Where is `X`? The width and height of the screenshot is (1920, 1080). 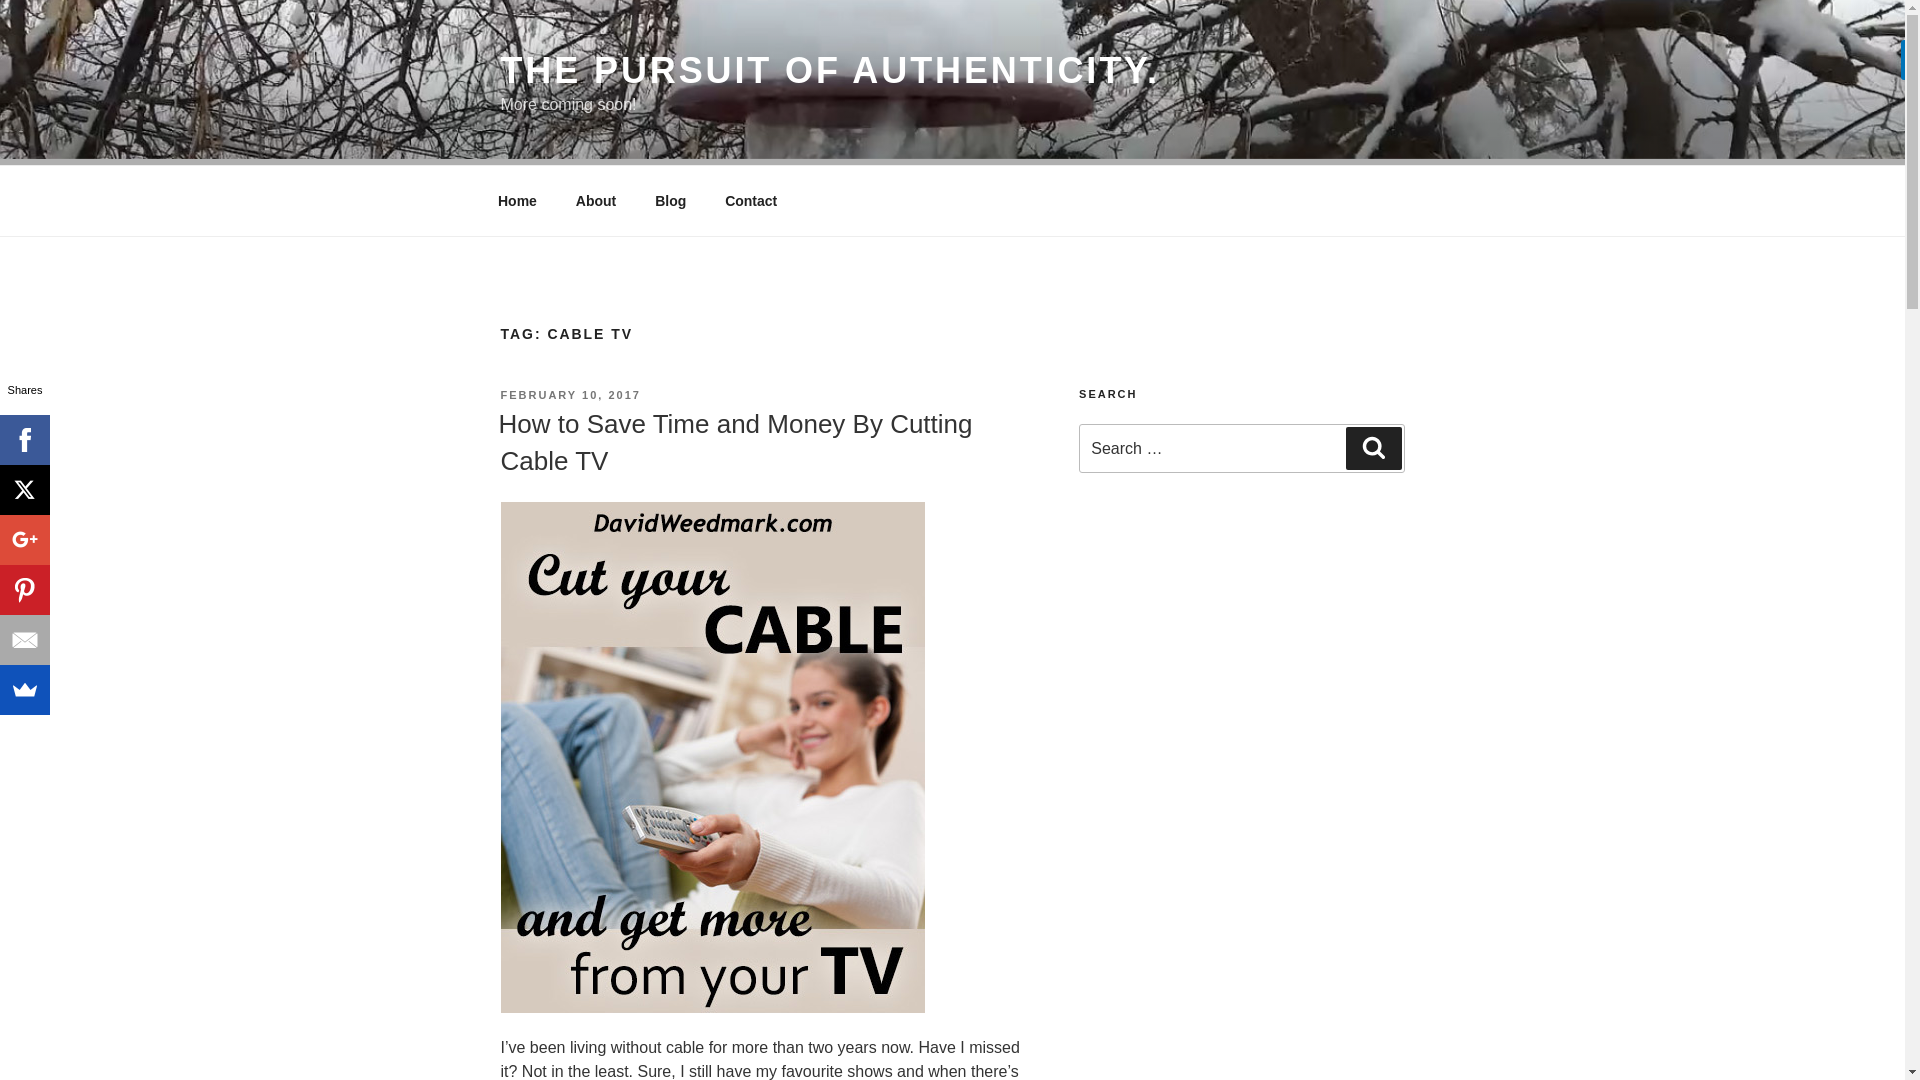 X is located at coordinates (24, 490).